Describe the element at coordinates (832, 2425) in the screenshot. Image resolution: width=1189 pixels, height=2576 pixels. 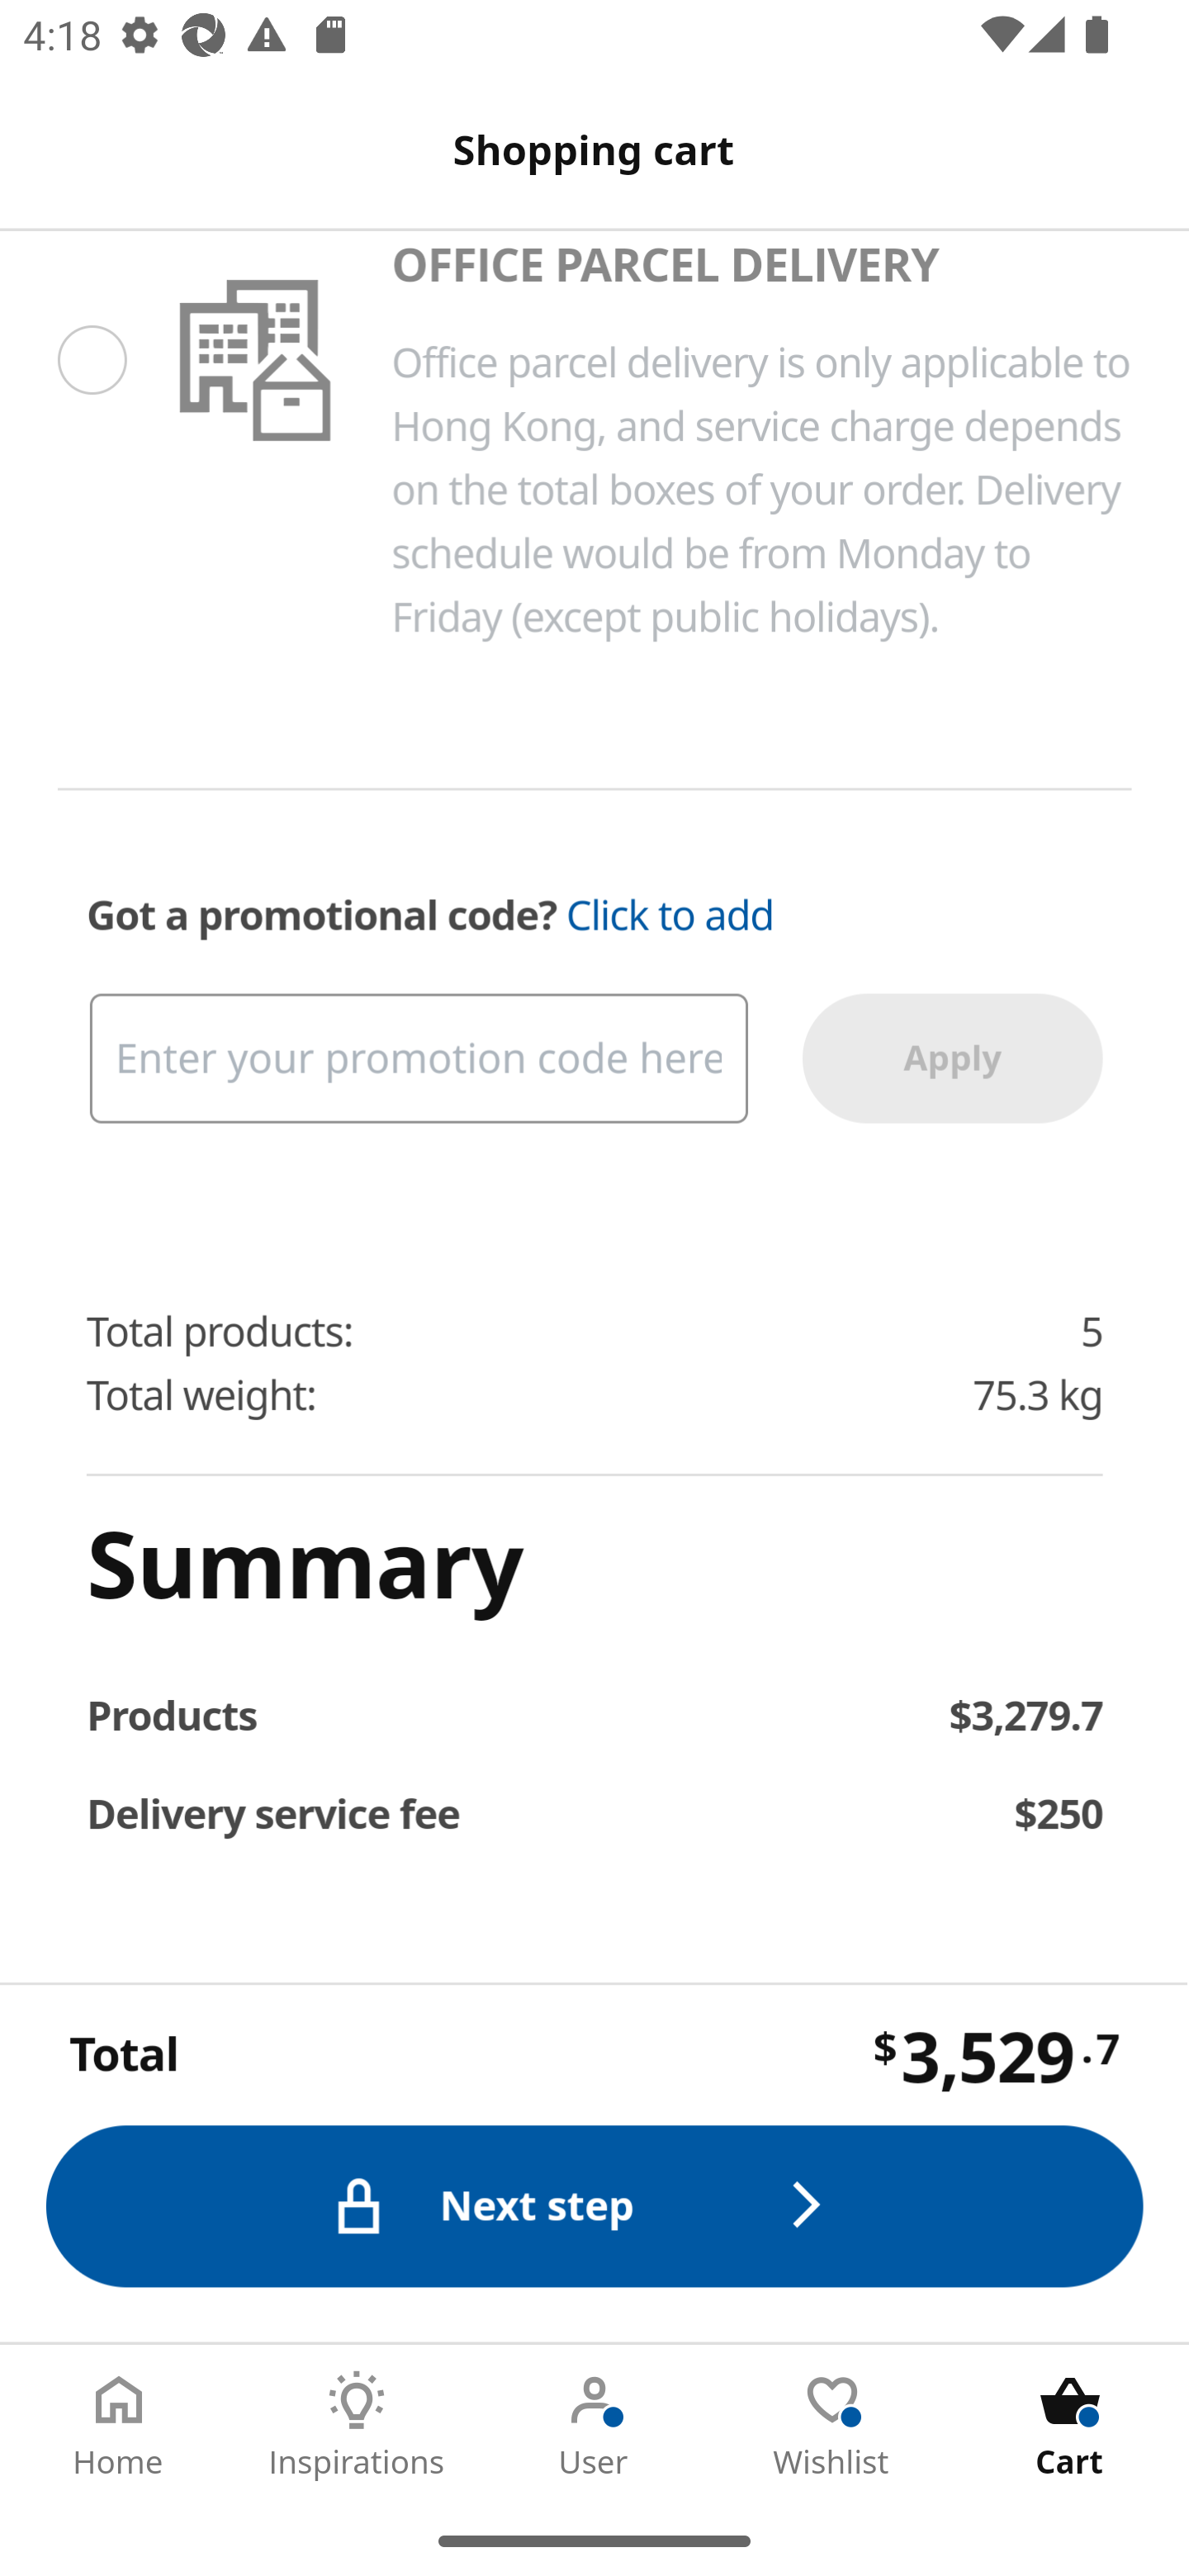
I see `Wishlist
Tab 4 of 5` at that location.